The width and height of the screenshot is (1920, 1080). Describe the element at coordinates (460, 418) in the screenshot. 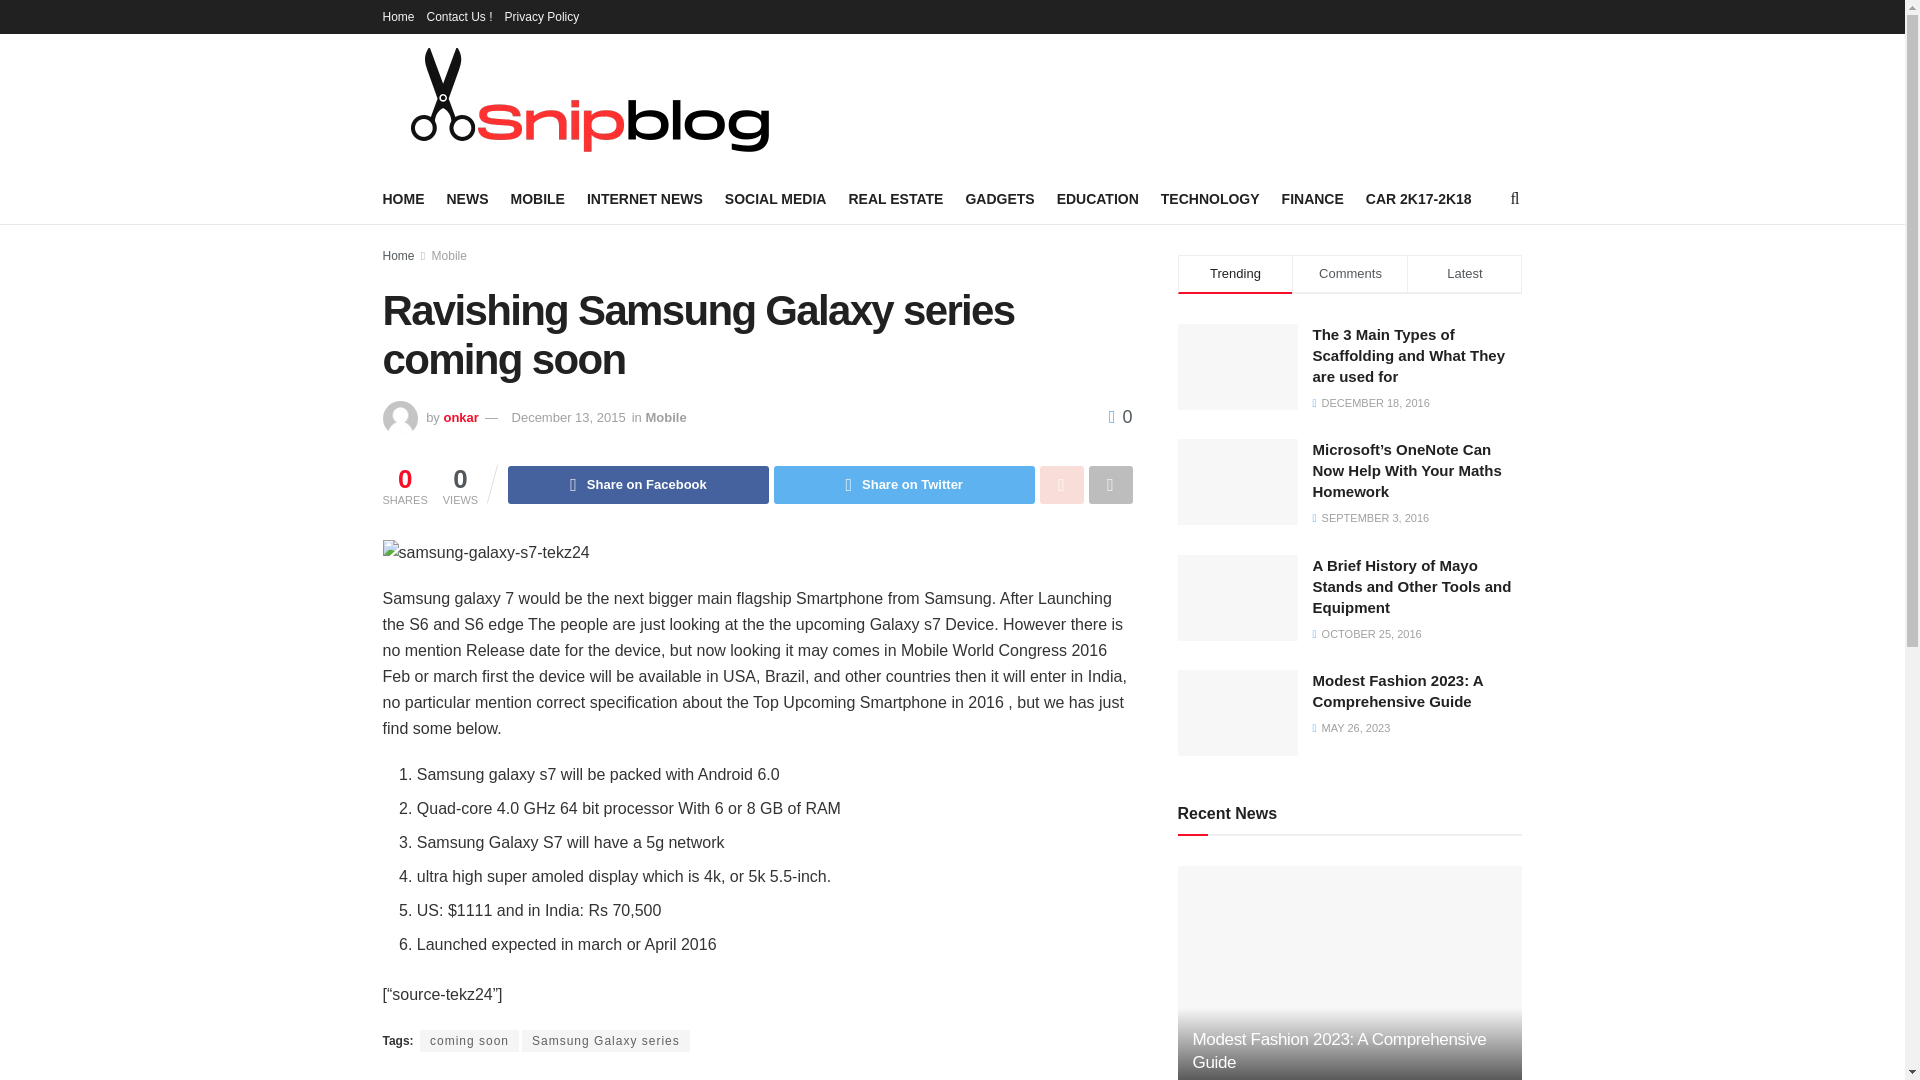

I see `onkar` at that location.